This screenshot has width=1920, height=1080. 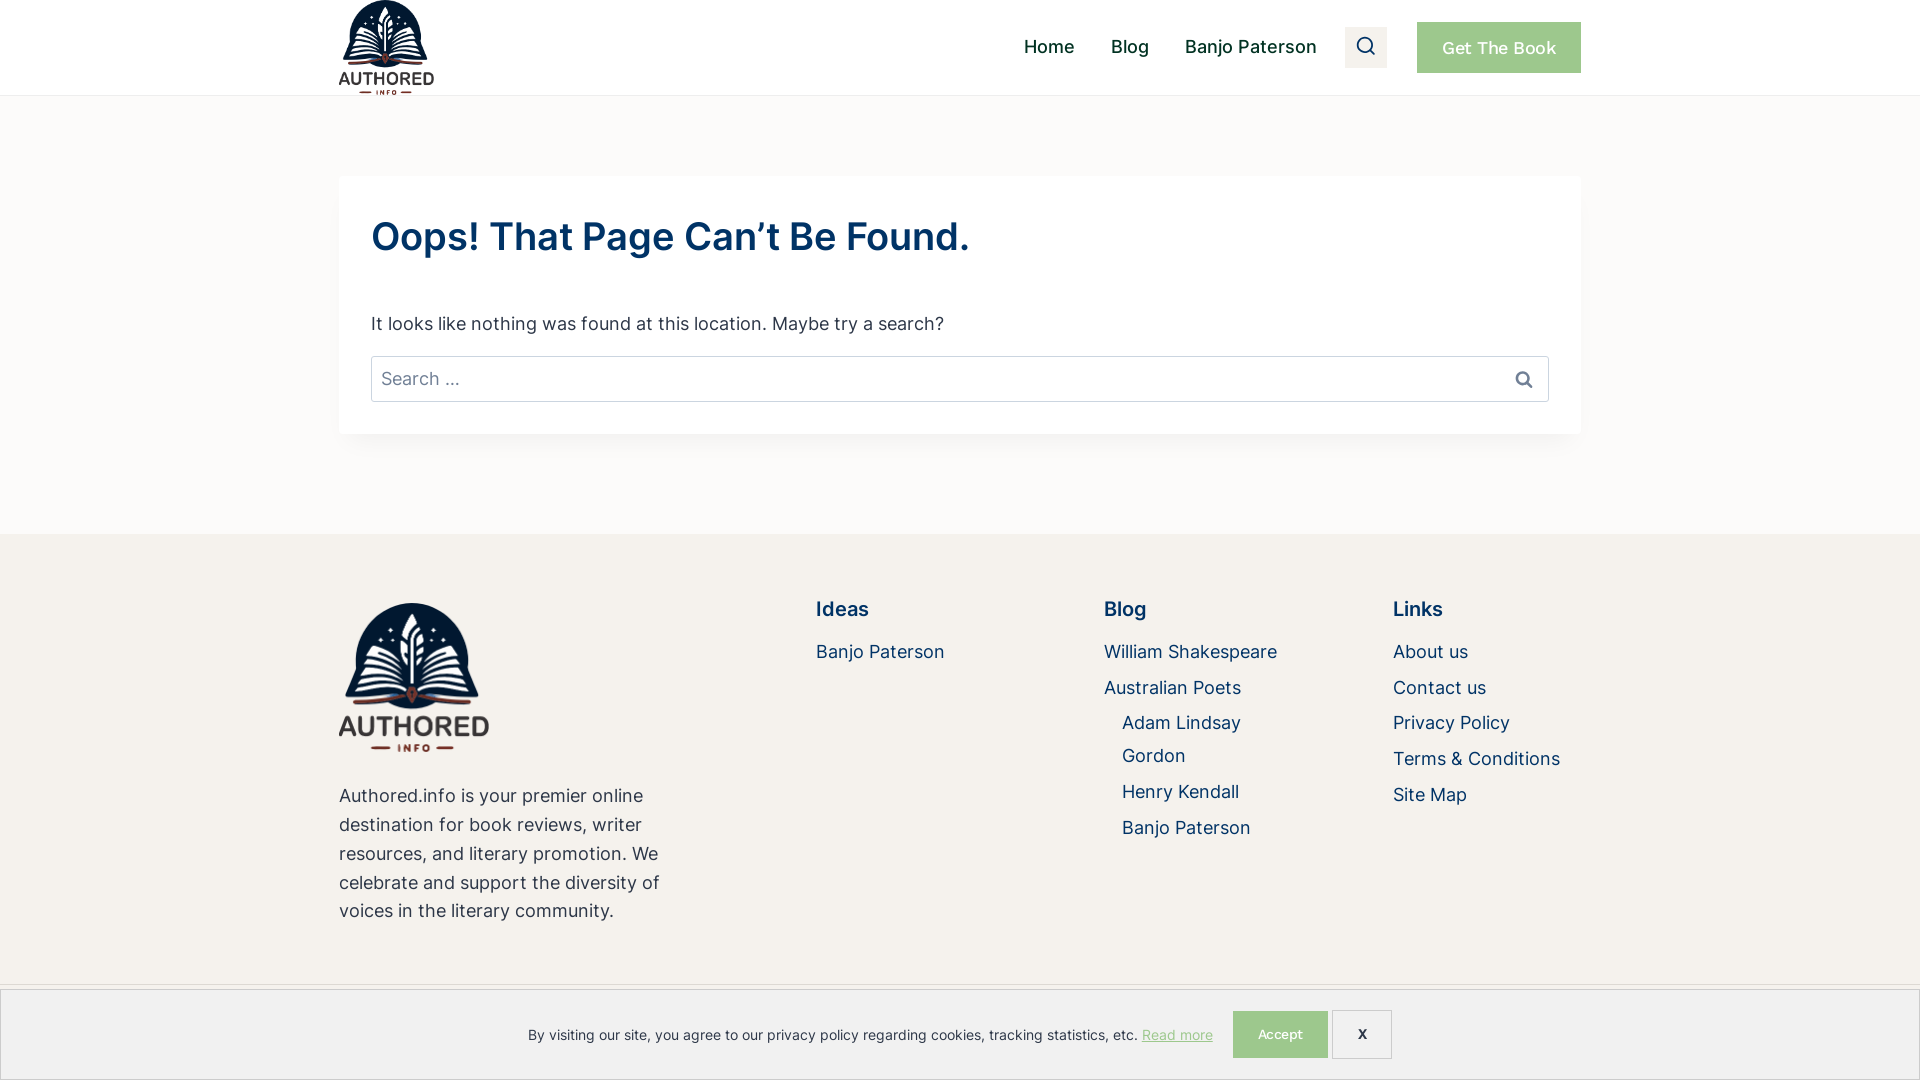 What do you see at coordinates (1207, 792) in the screenshot?
I see `Henry Kendall` at bounding box center [1207, 792].